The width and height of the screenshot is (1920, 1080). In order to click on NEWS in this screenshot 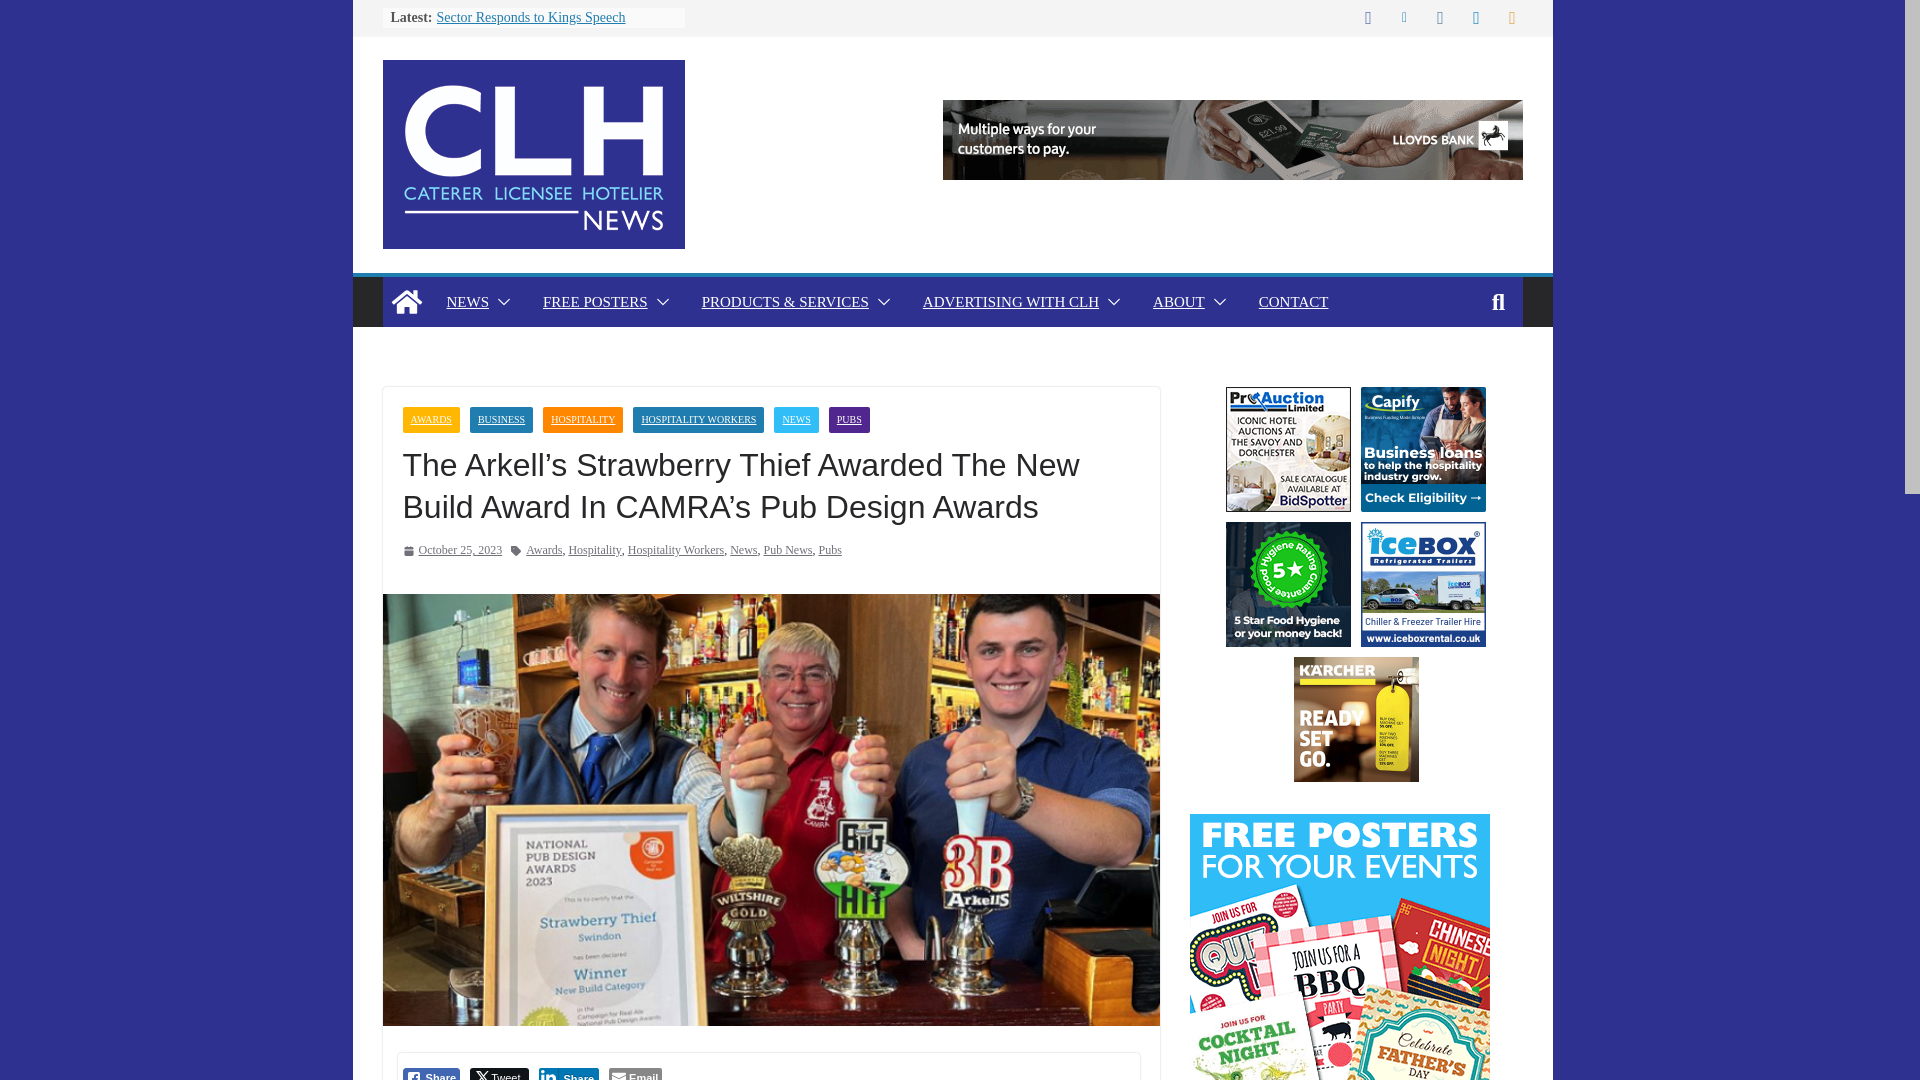, I will do `click(467, 302)`.